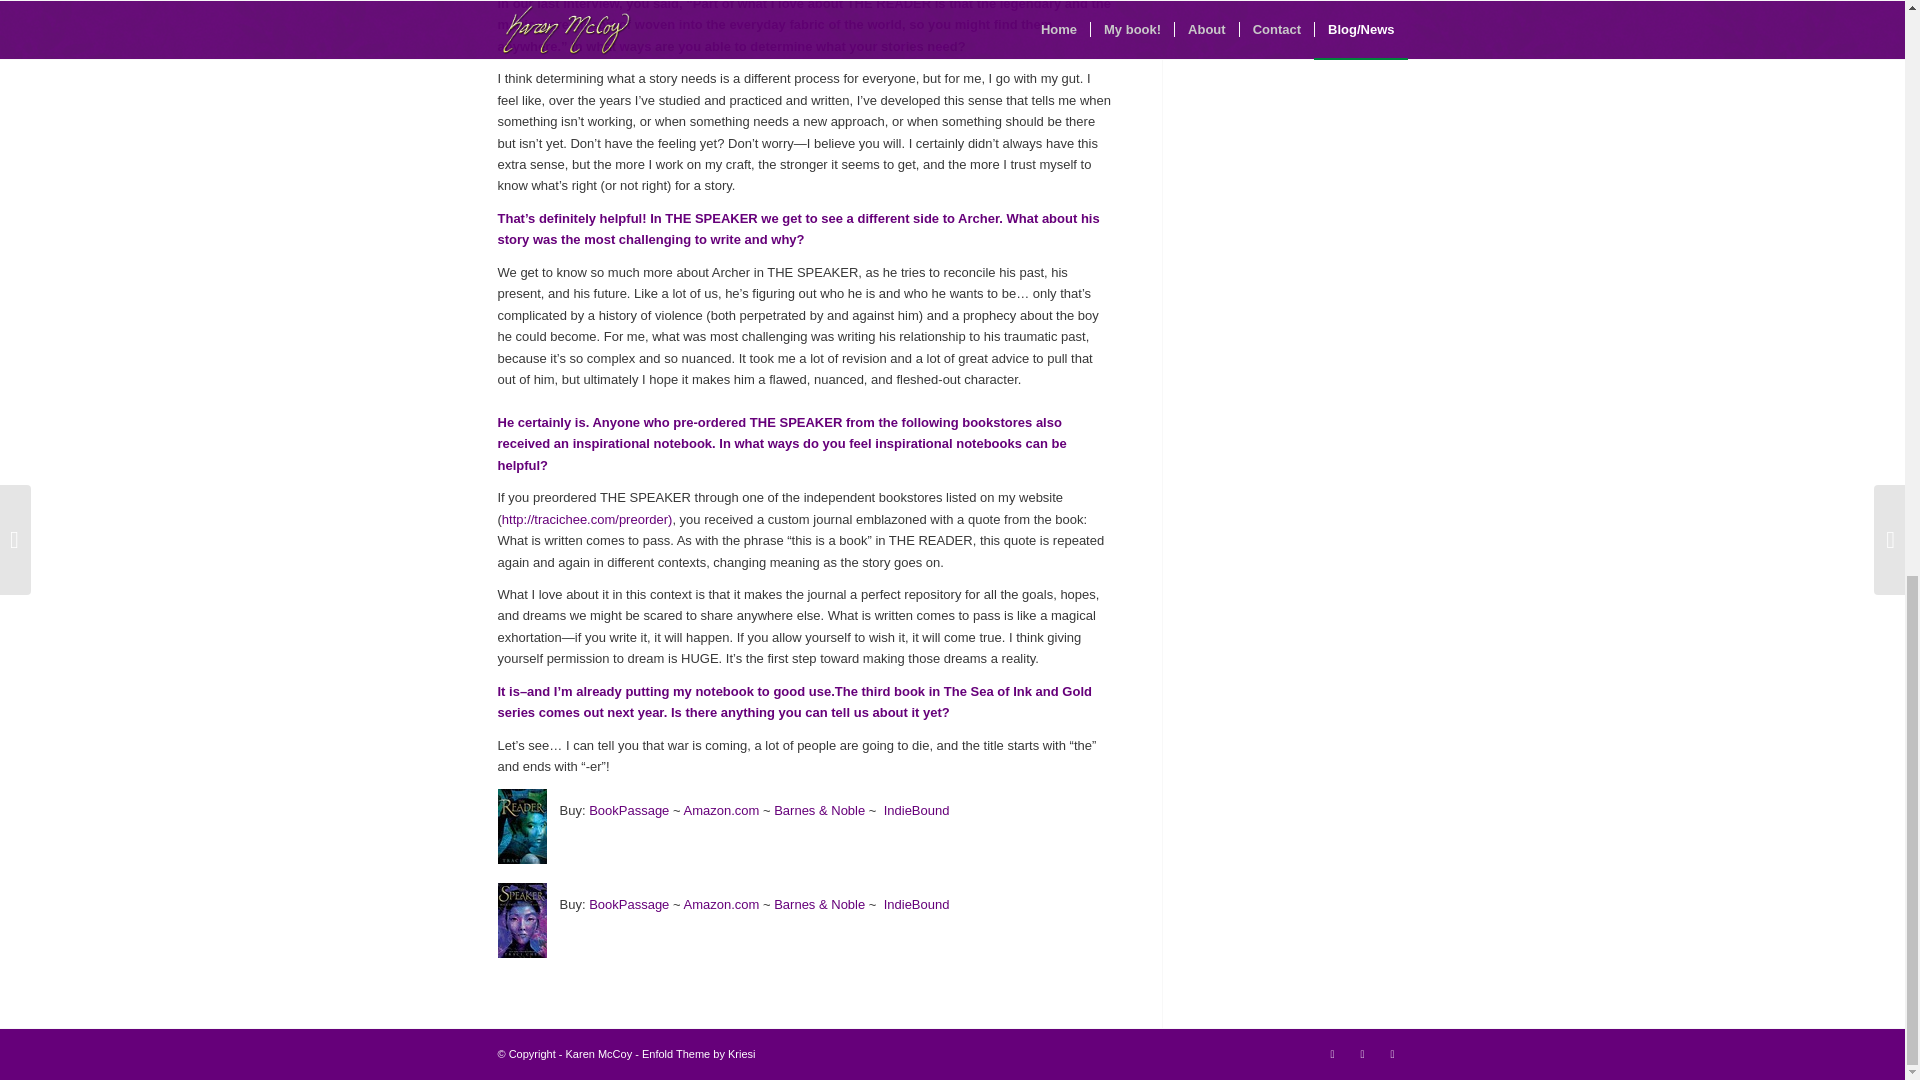 Image resolution: width=1920 pixels, height=1080 pixels. I want to click on Enfold Theme by Kriesi, so click(698, 1053).